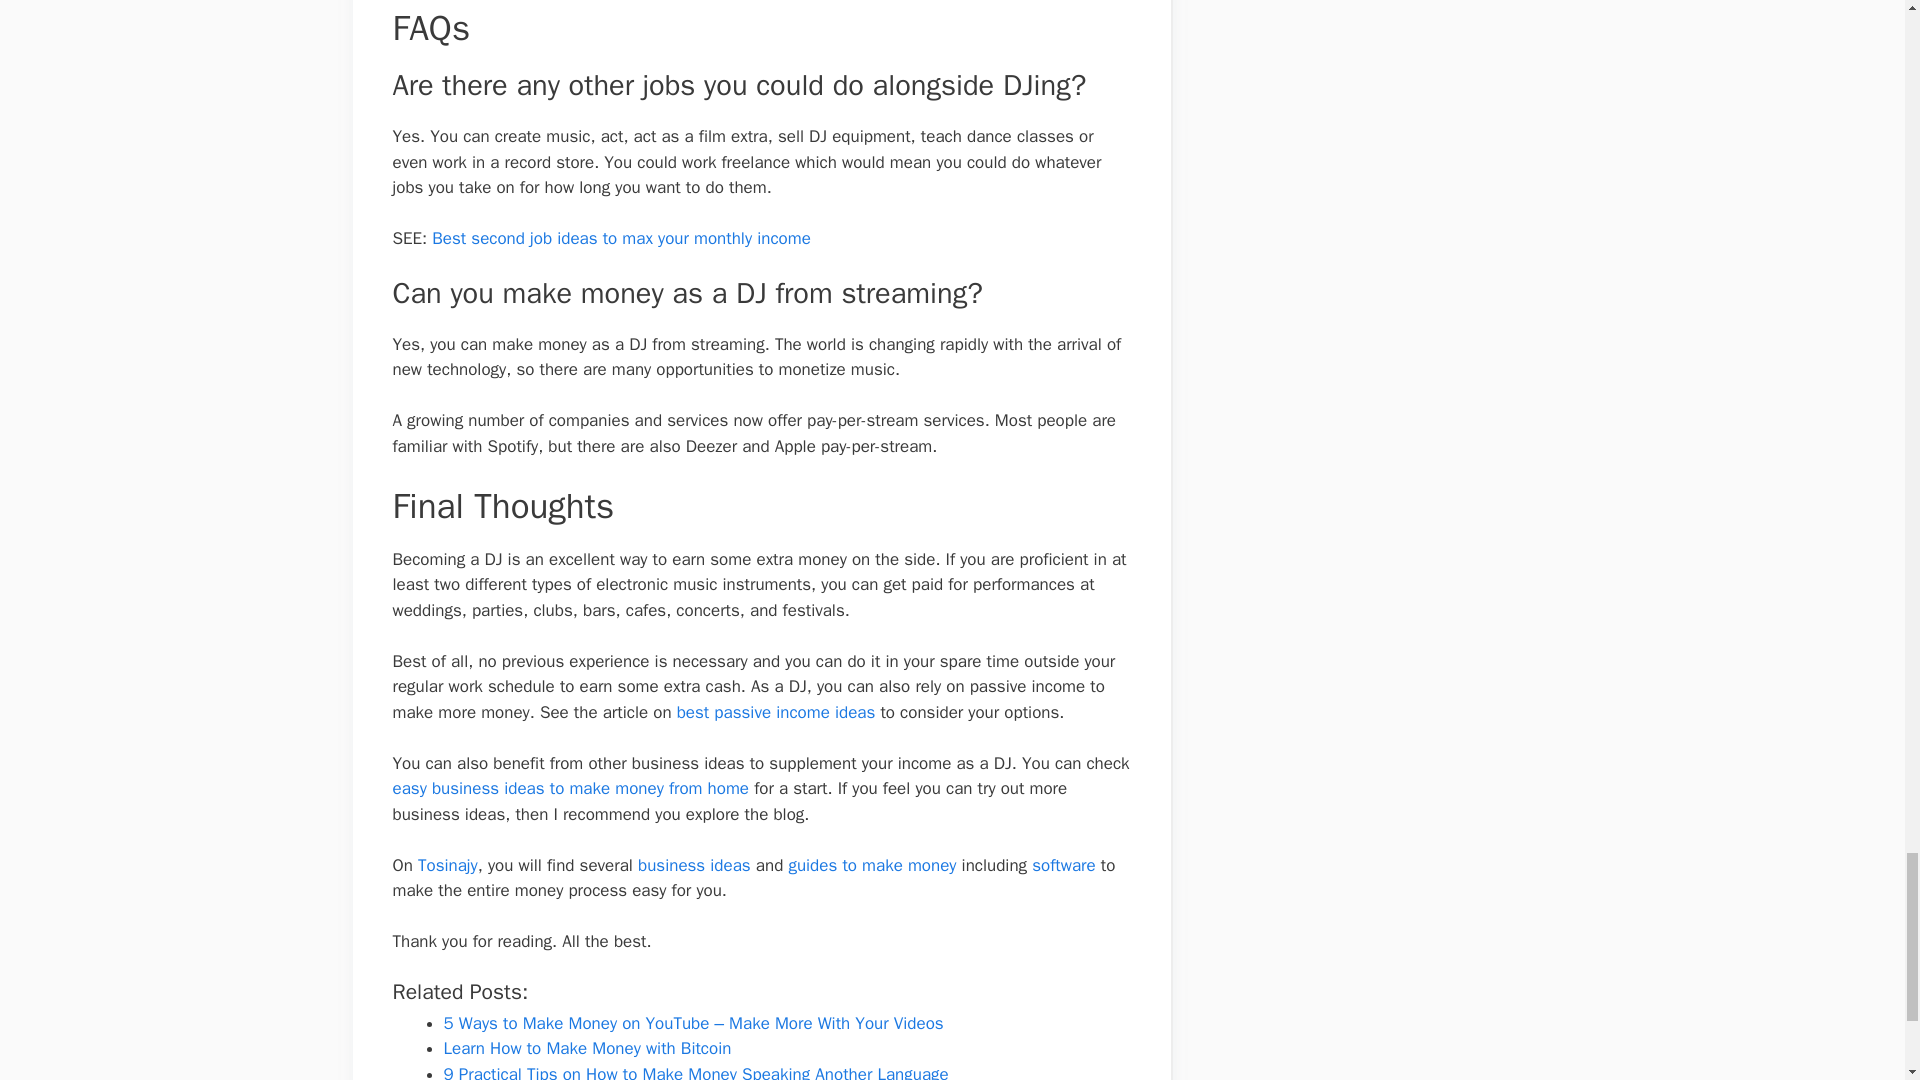 The width and height of the screenshot is (1920, 1080). Describe the element at coordinates (570, 788) in the screenshot. I see `easy business ideas to make money from home` at that location.